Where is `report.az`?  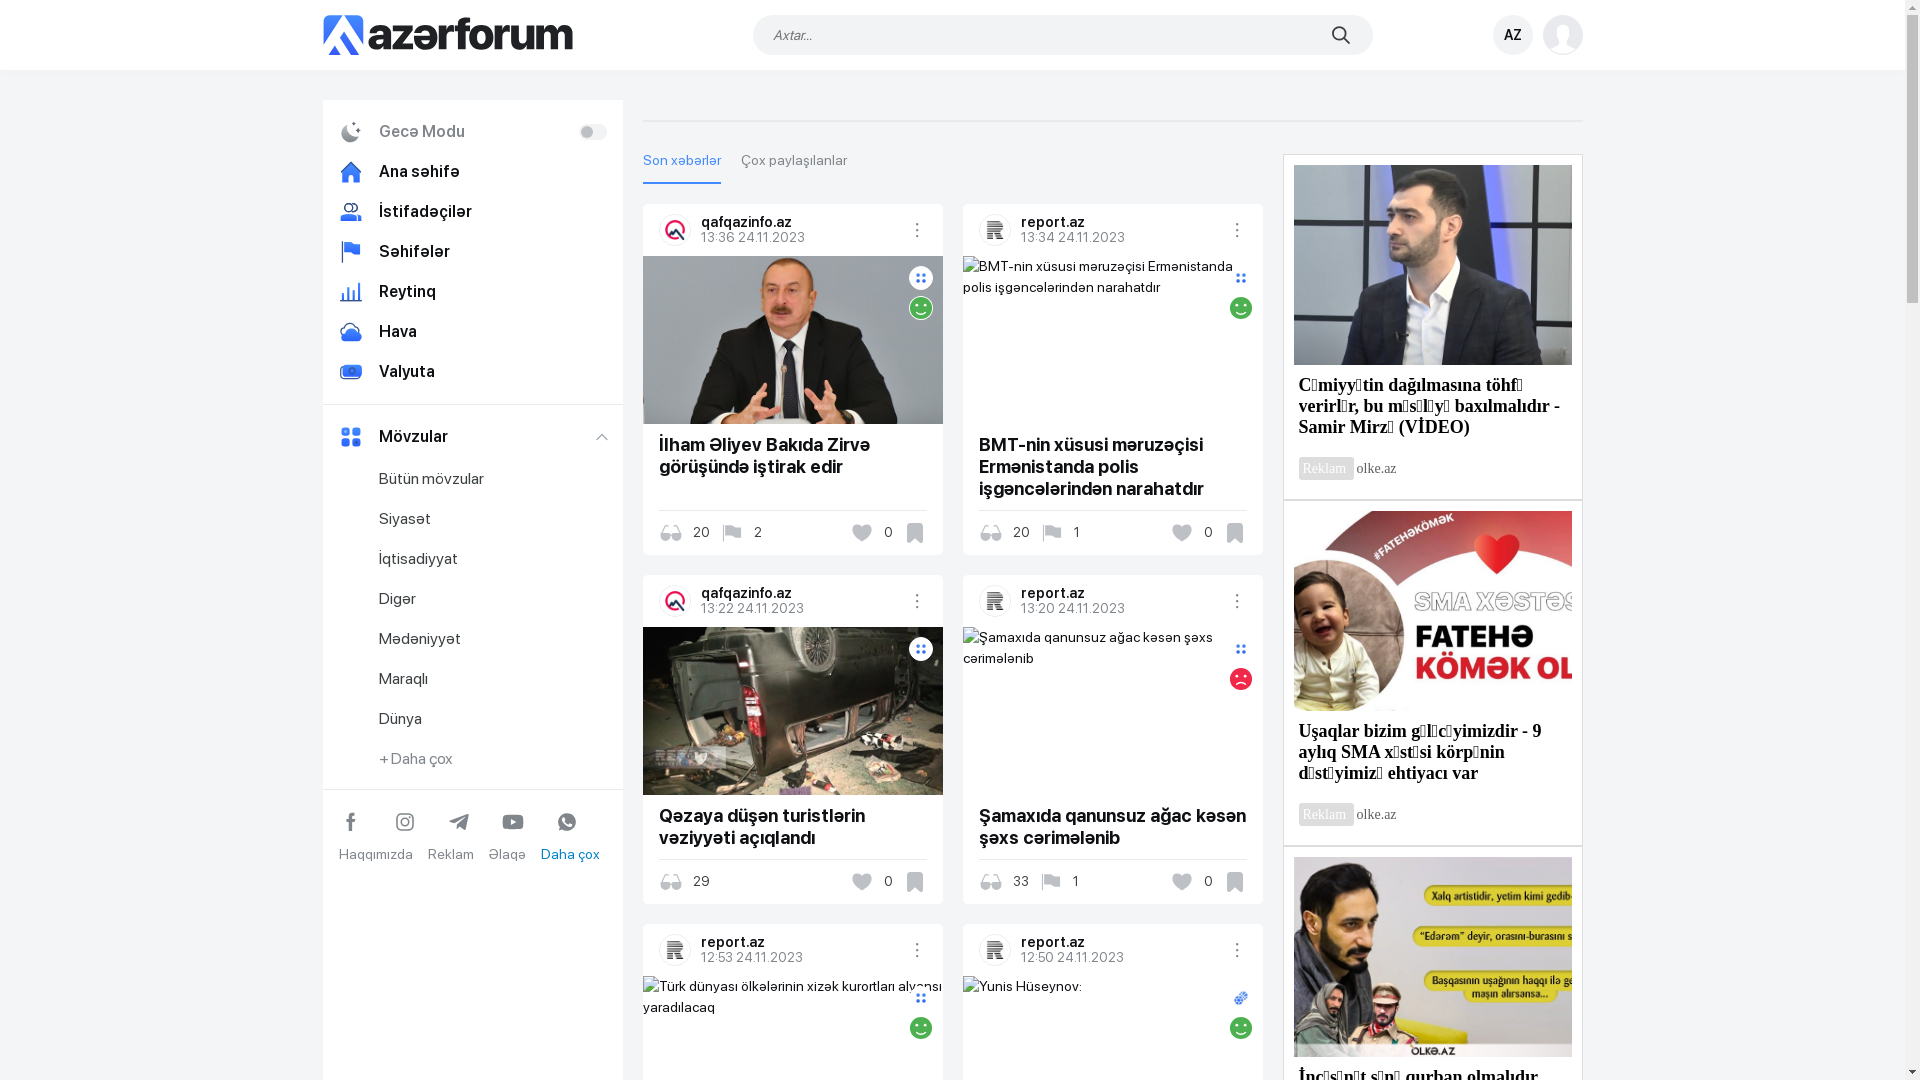 report.az is located at coordinates (1121, 942).